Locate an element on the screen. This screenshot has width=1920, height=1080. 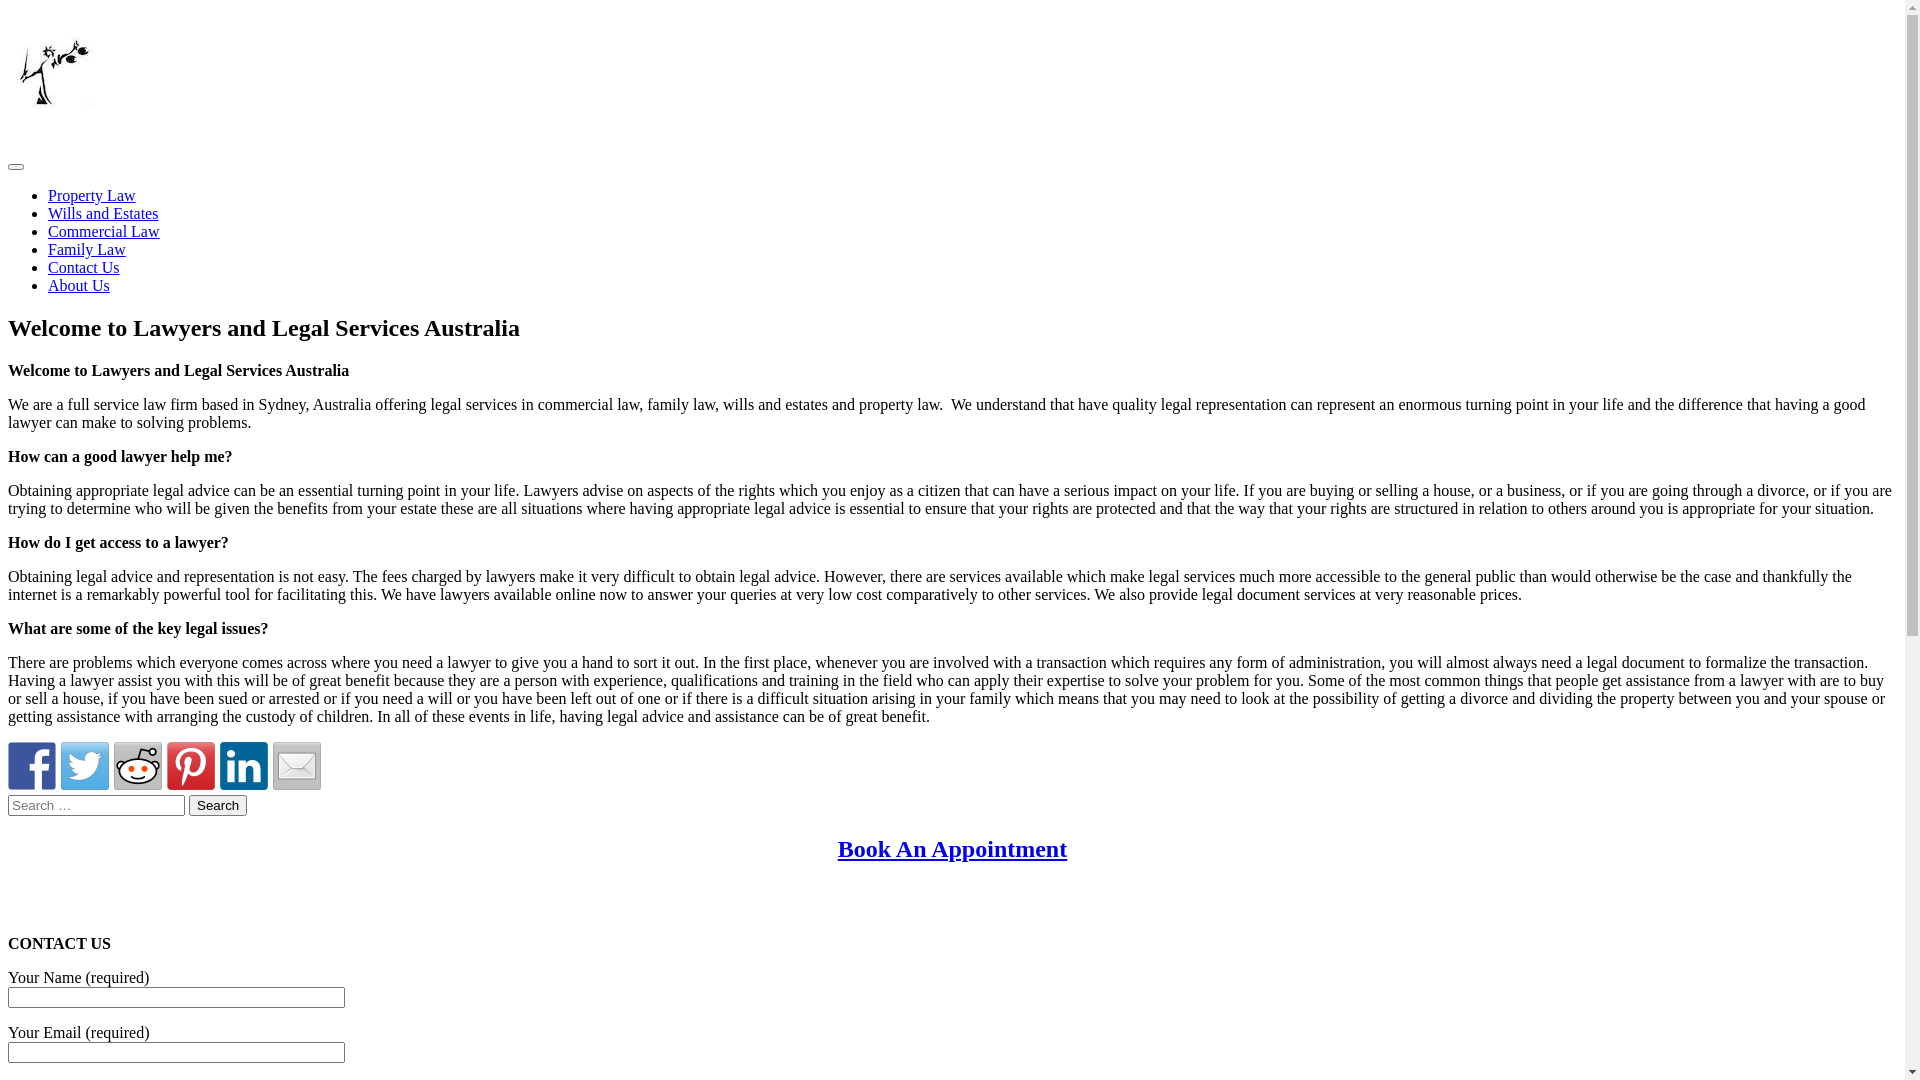
Book An Appointment is located at coordinates (952, 849).